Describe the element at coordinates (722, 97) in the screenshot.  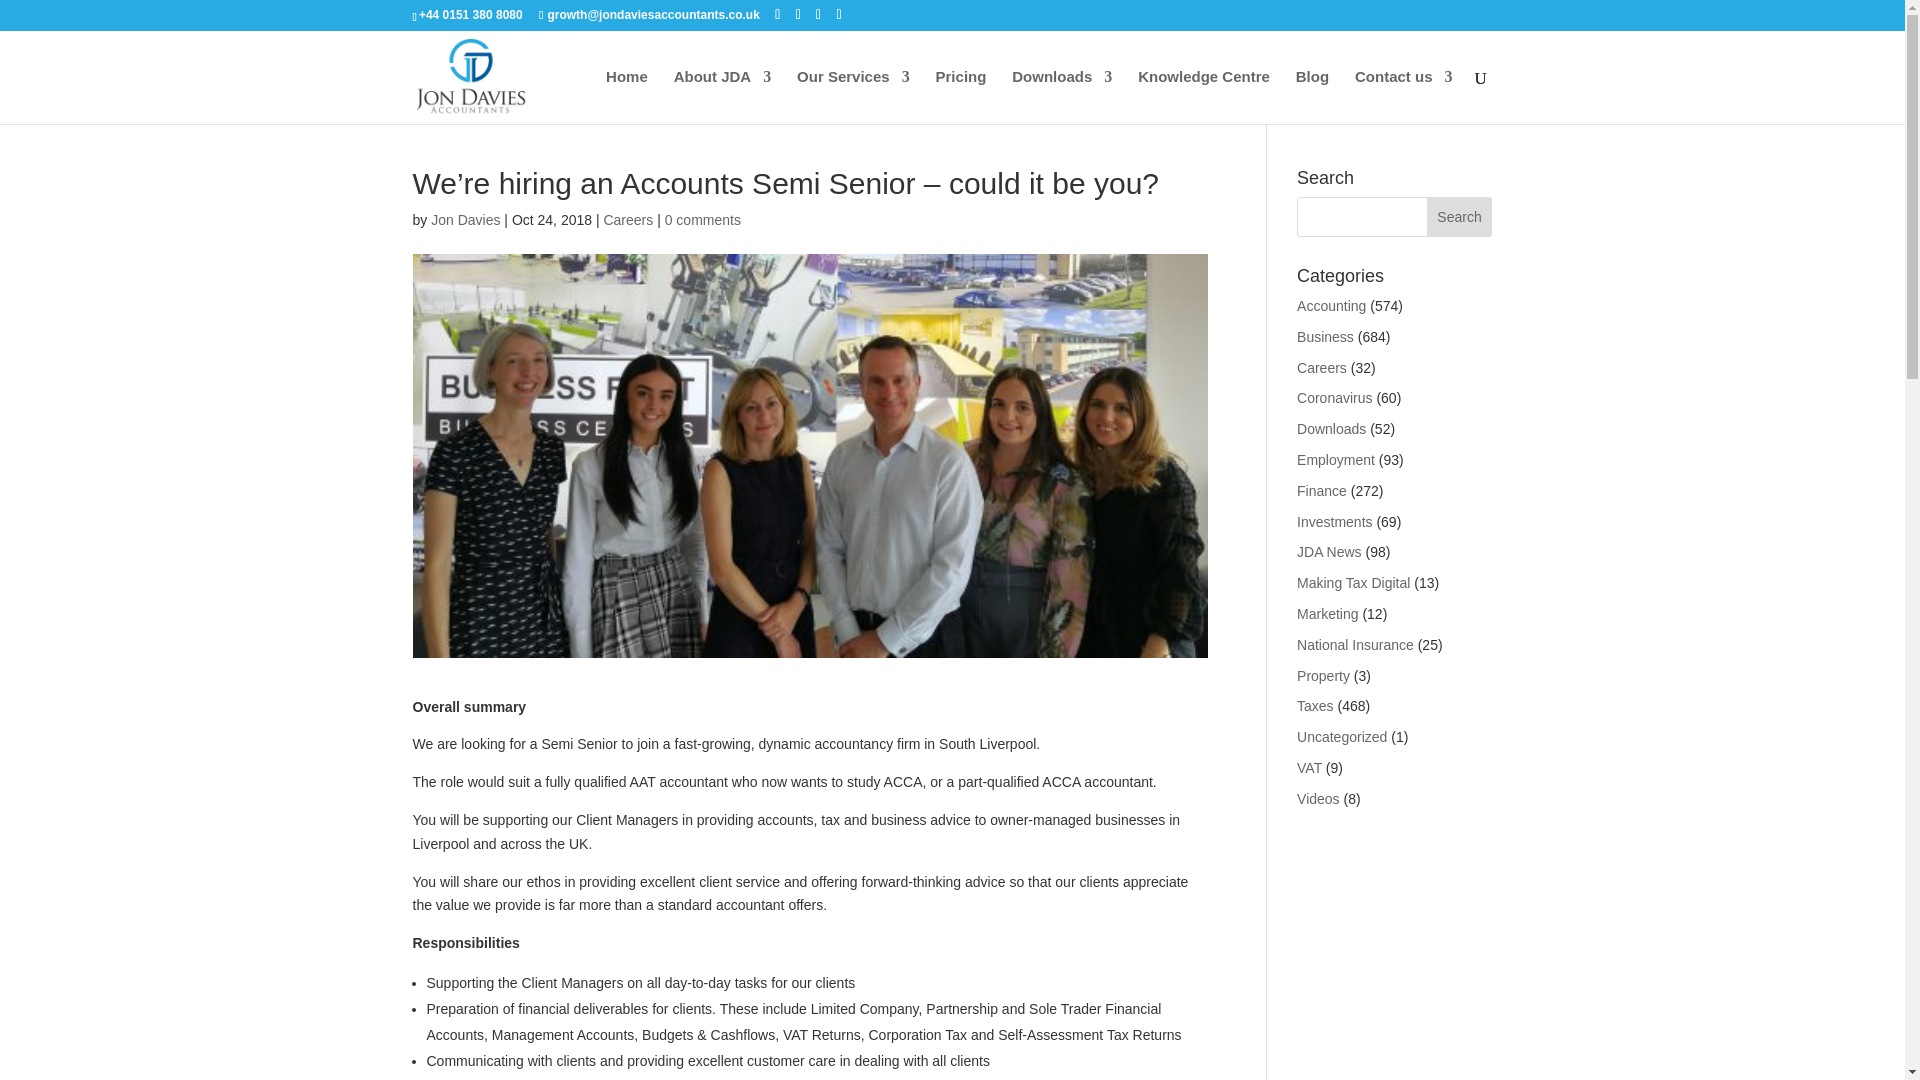
I see `About JDA` at that location.